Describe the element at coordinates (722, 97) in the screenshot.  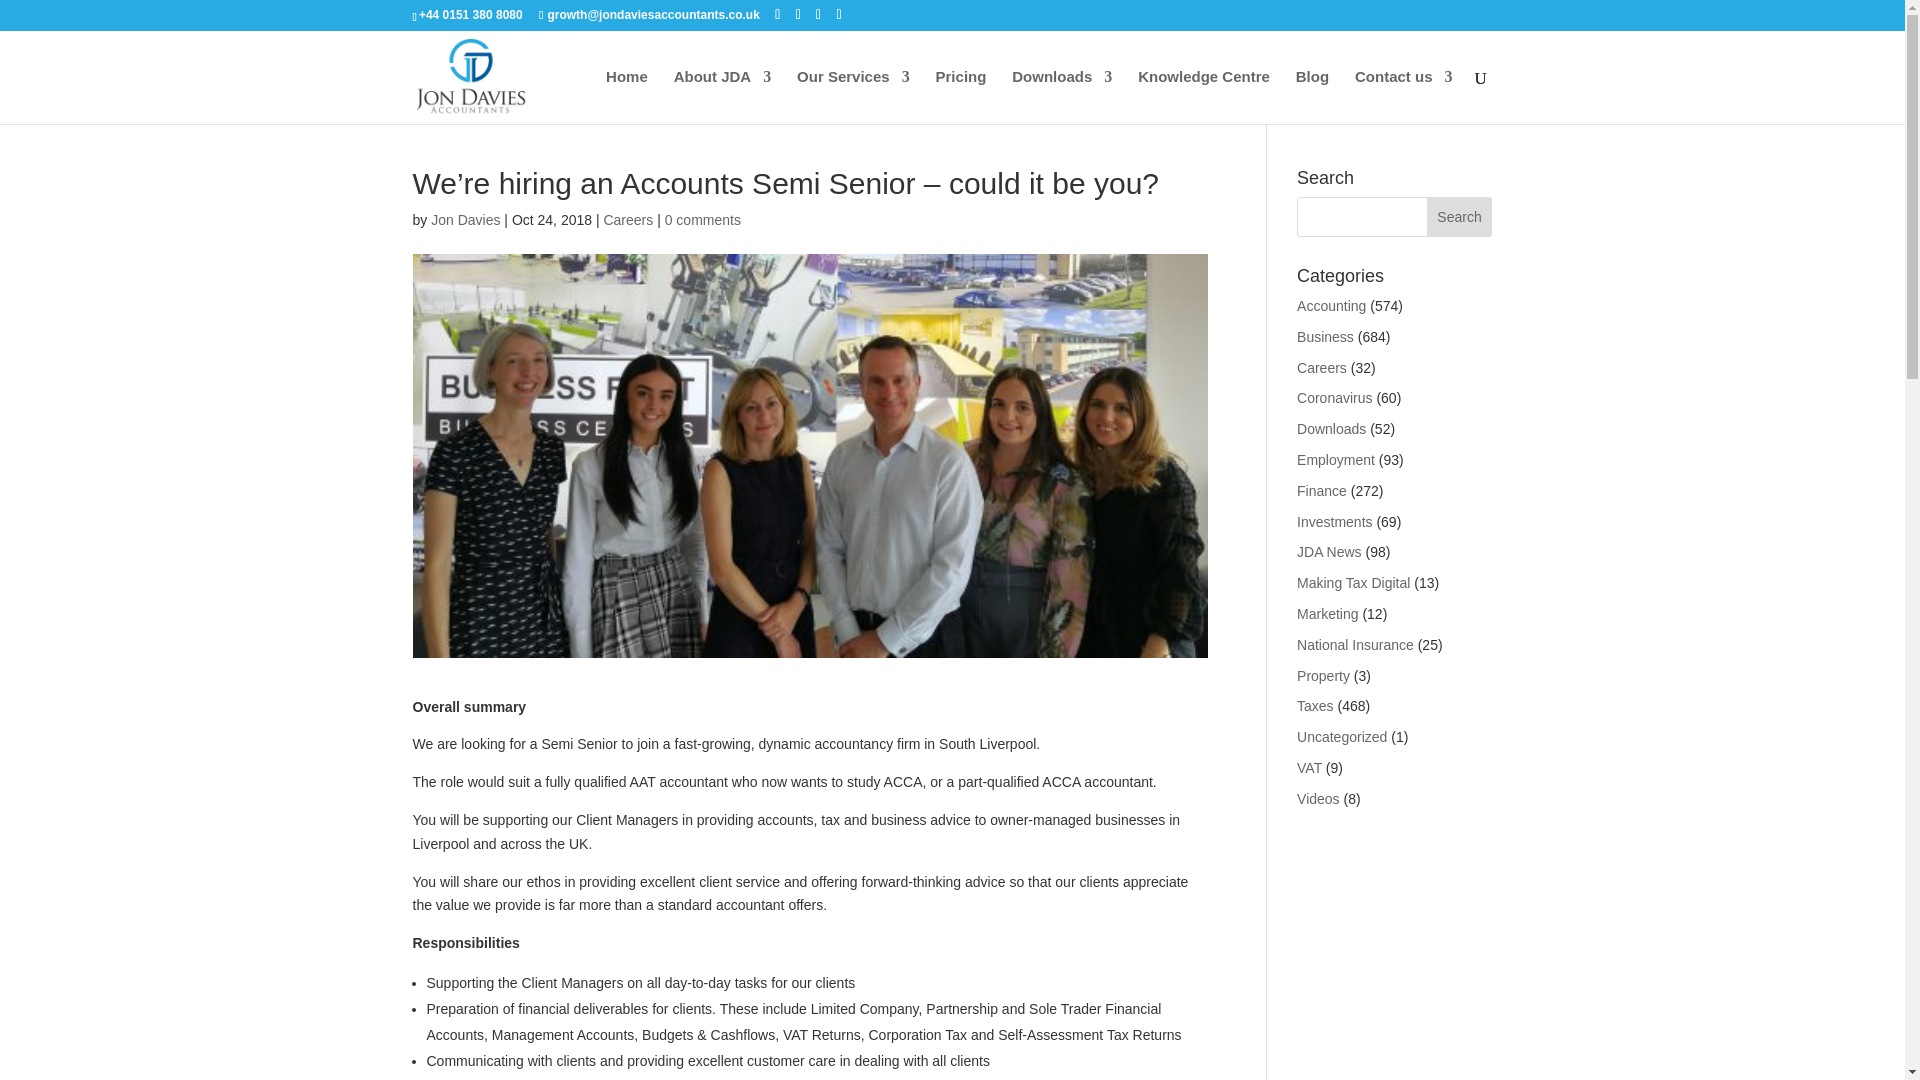
I see `About JDA` at that location.